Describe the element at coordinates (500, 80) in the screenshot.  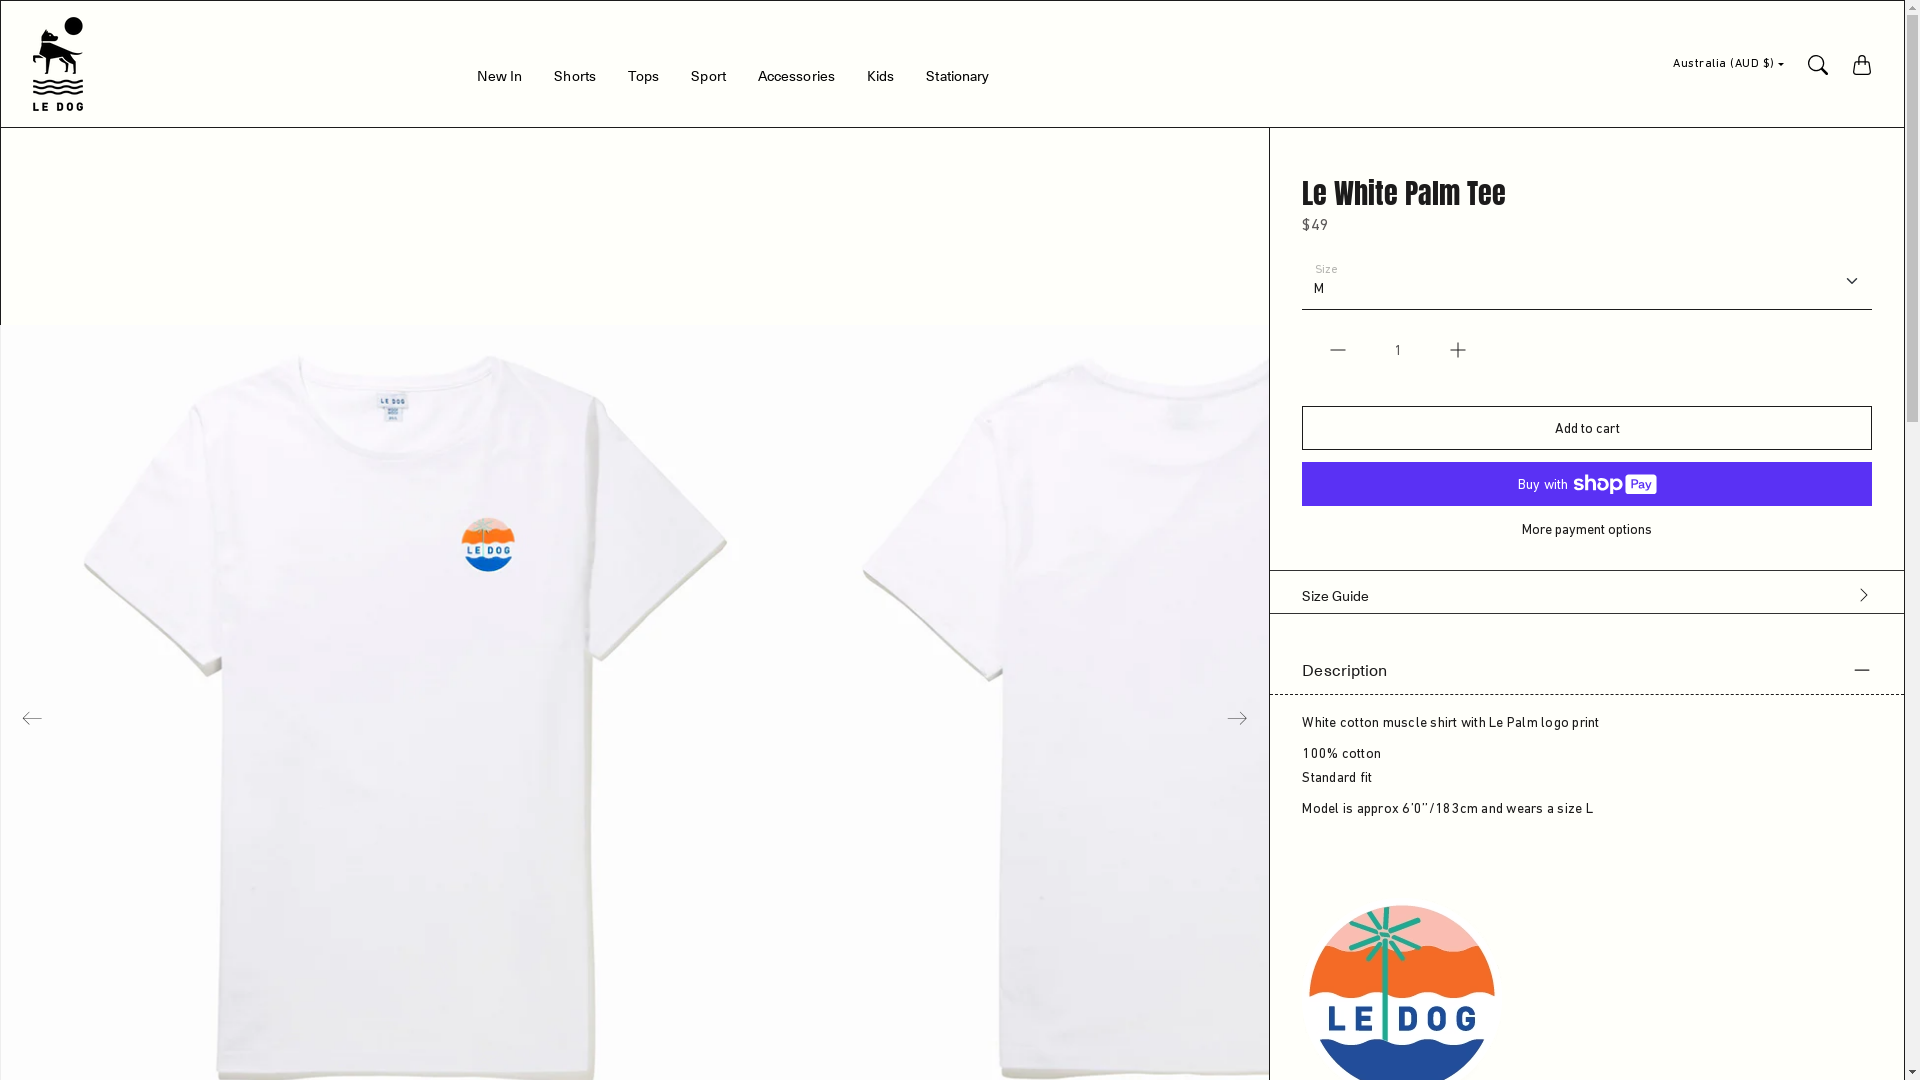
I see `New In` at that location.